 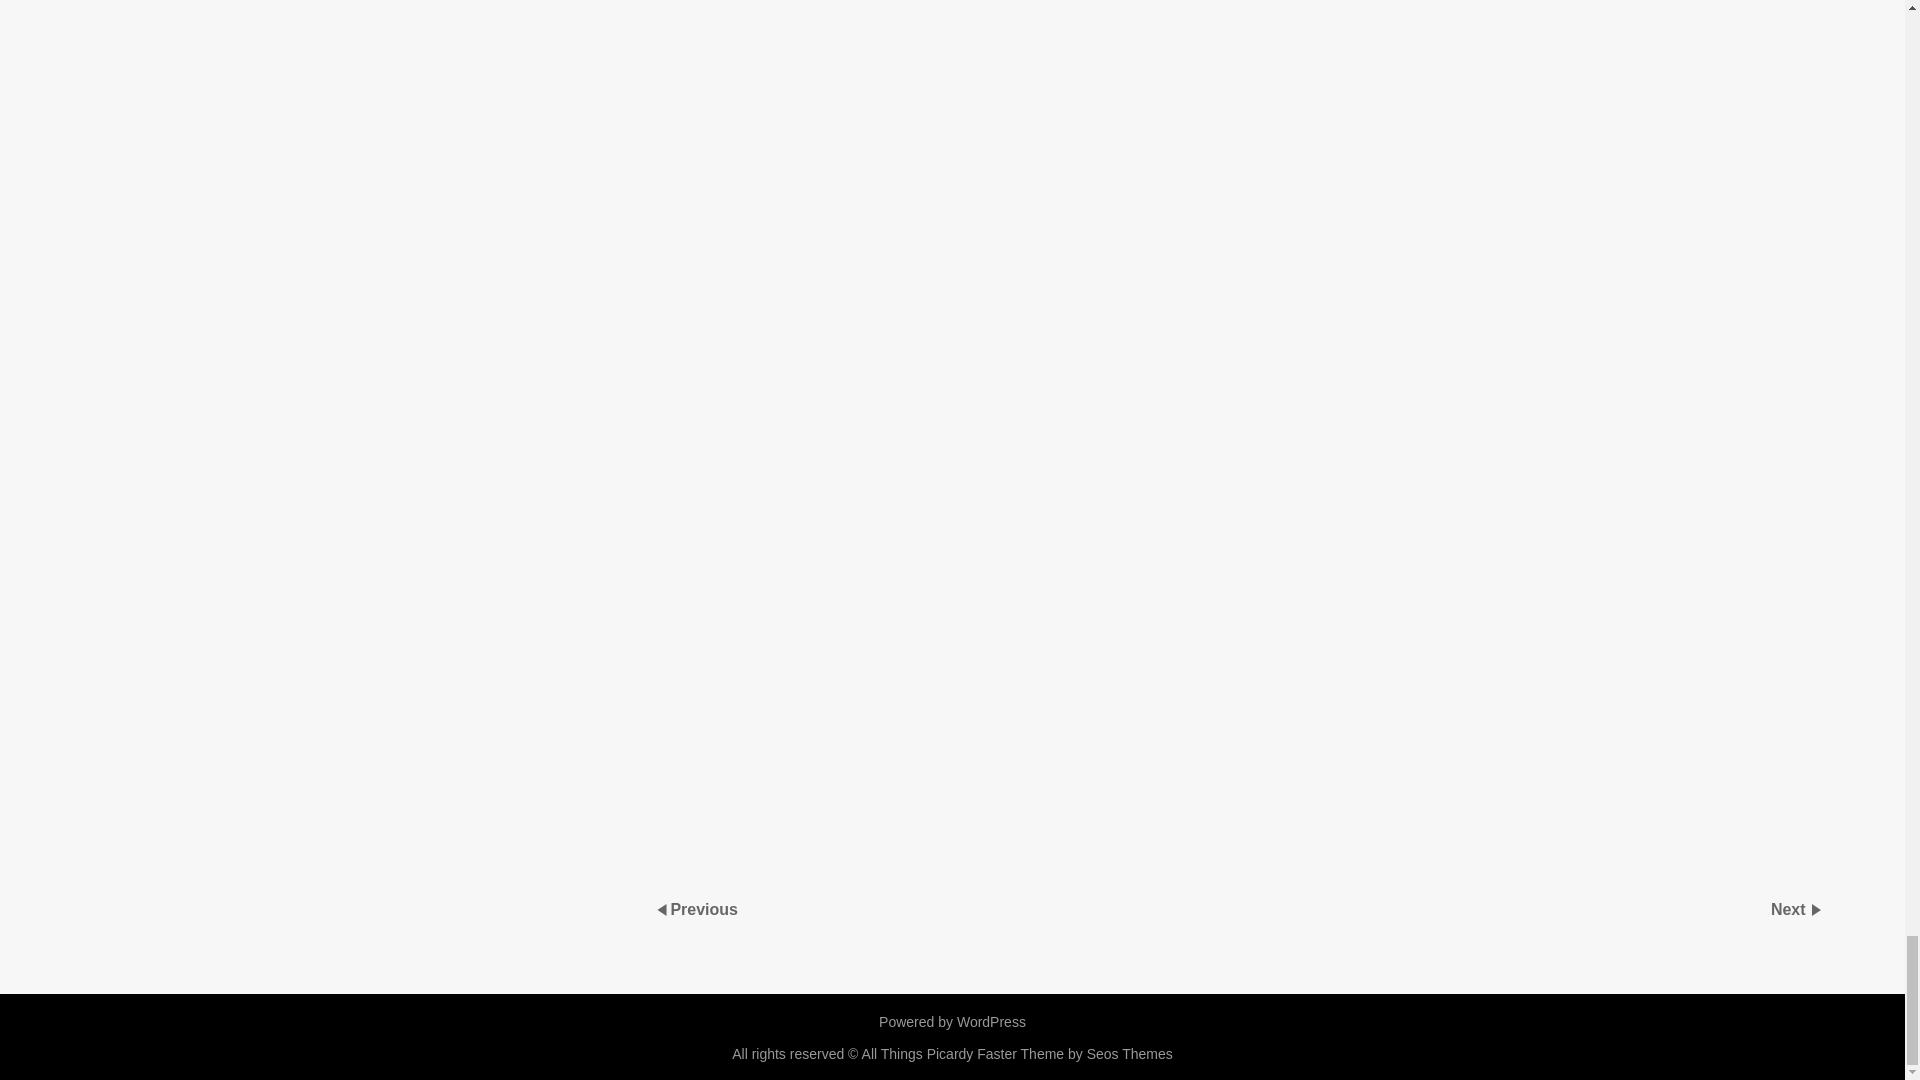 What do you see at coordinates (1790, 908) in the screenshot?
I see `Next` at bounding box center [1790, 908].